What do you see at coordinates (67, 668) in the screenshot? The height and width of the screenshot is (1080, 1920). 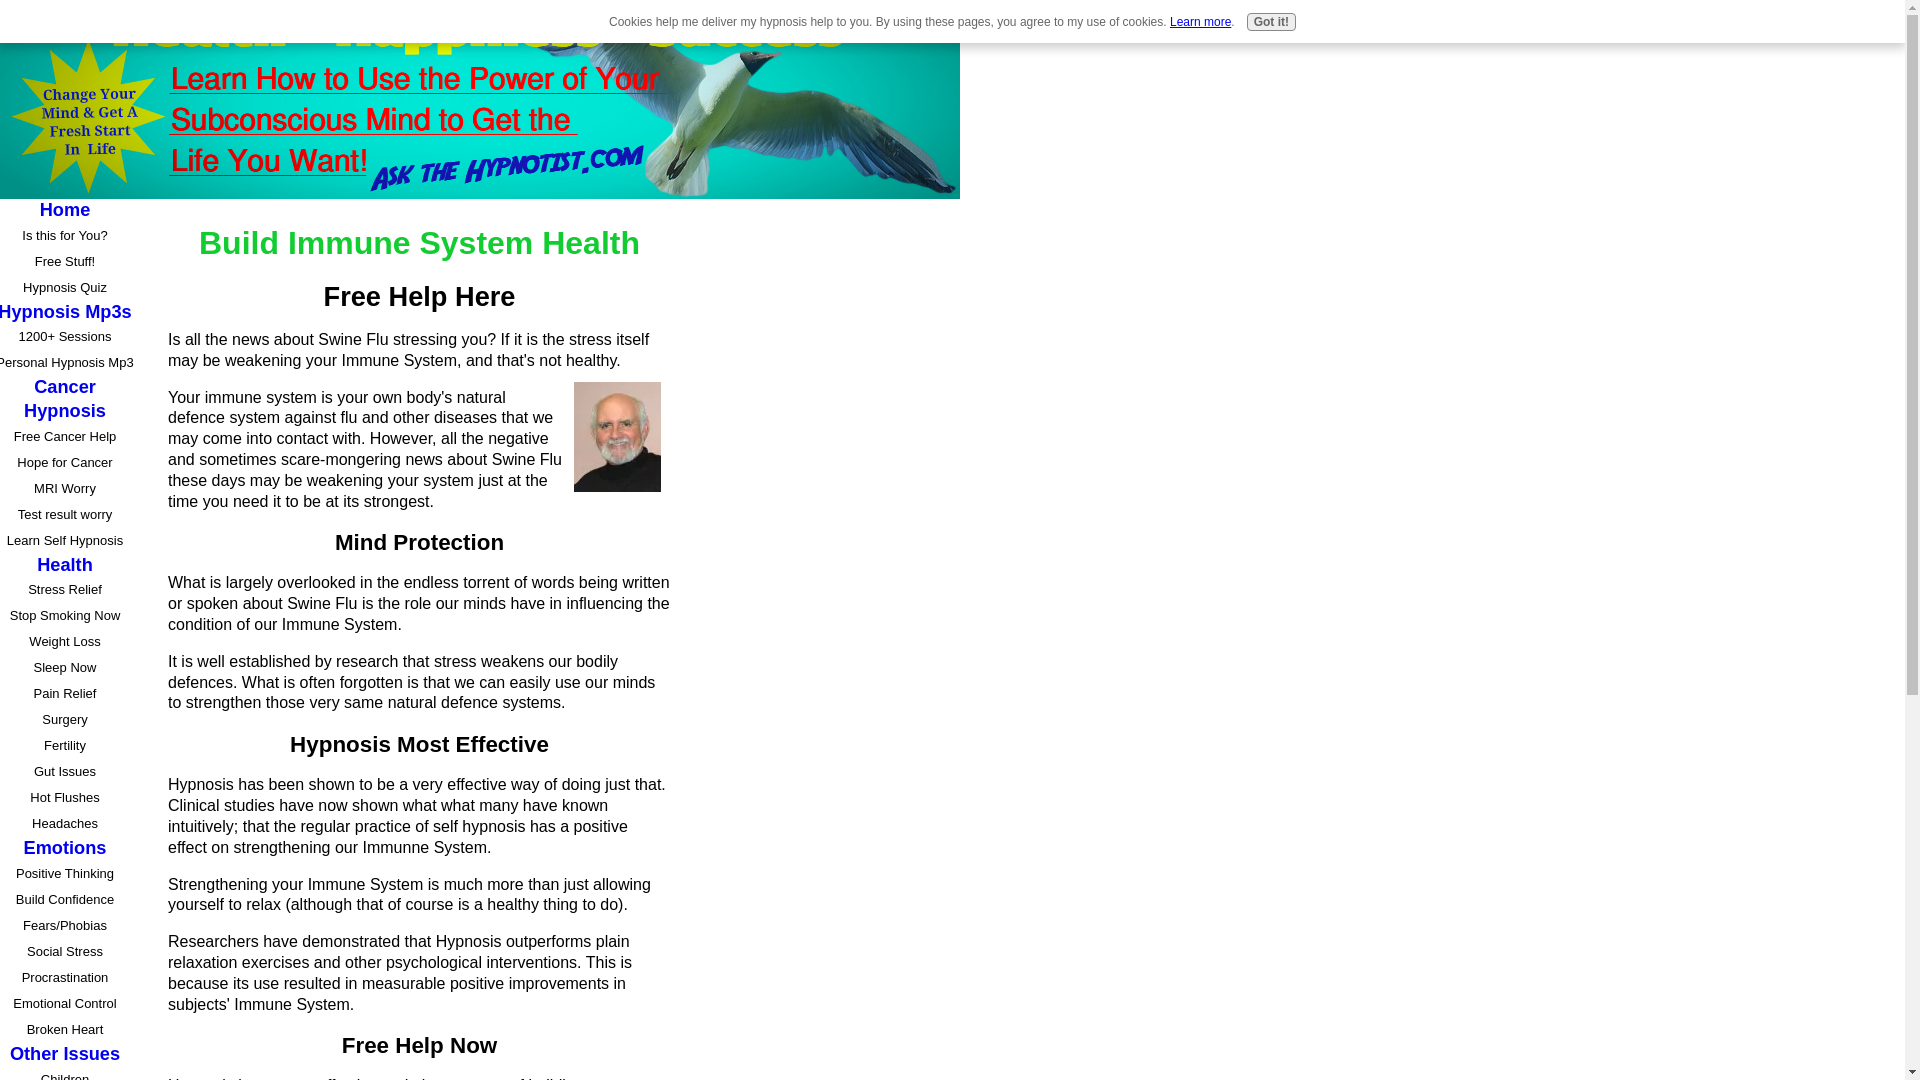 I see `Sleep Now` at bounding box center [67, 668].